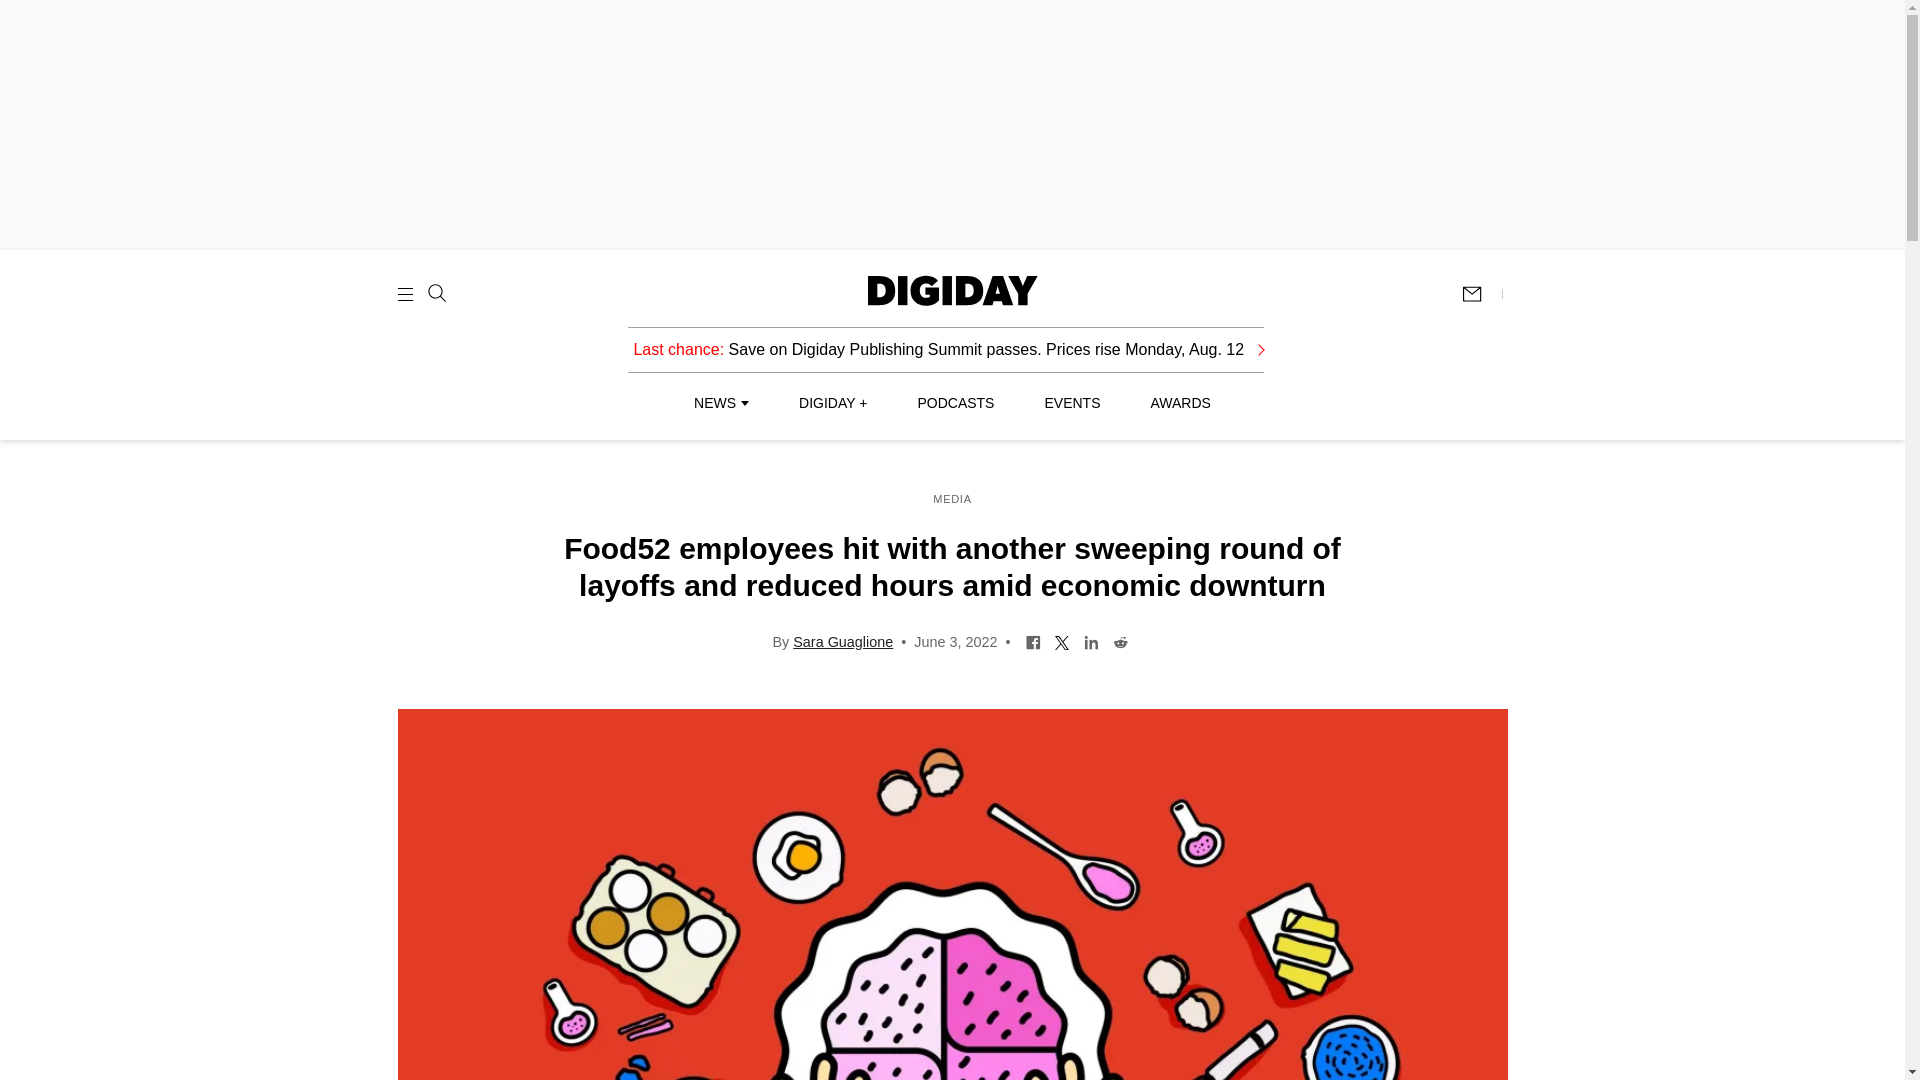 This screenshot has height=1080, width=1920. Describe the element at coordinates (956, 403) in the screenshot. I see `PODCASTS` at that location.